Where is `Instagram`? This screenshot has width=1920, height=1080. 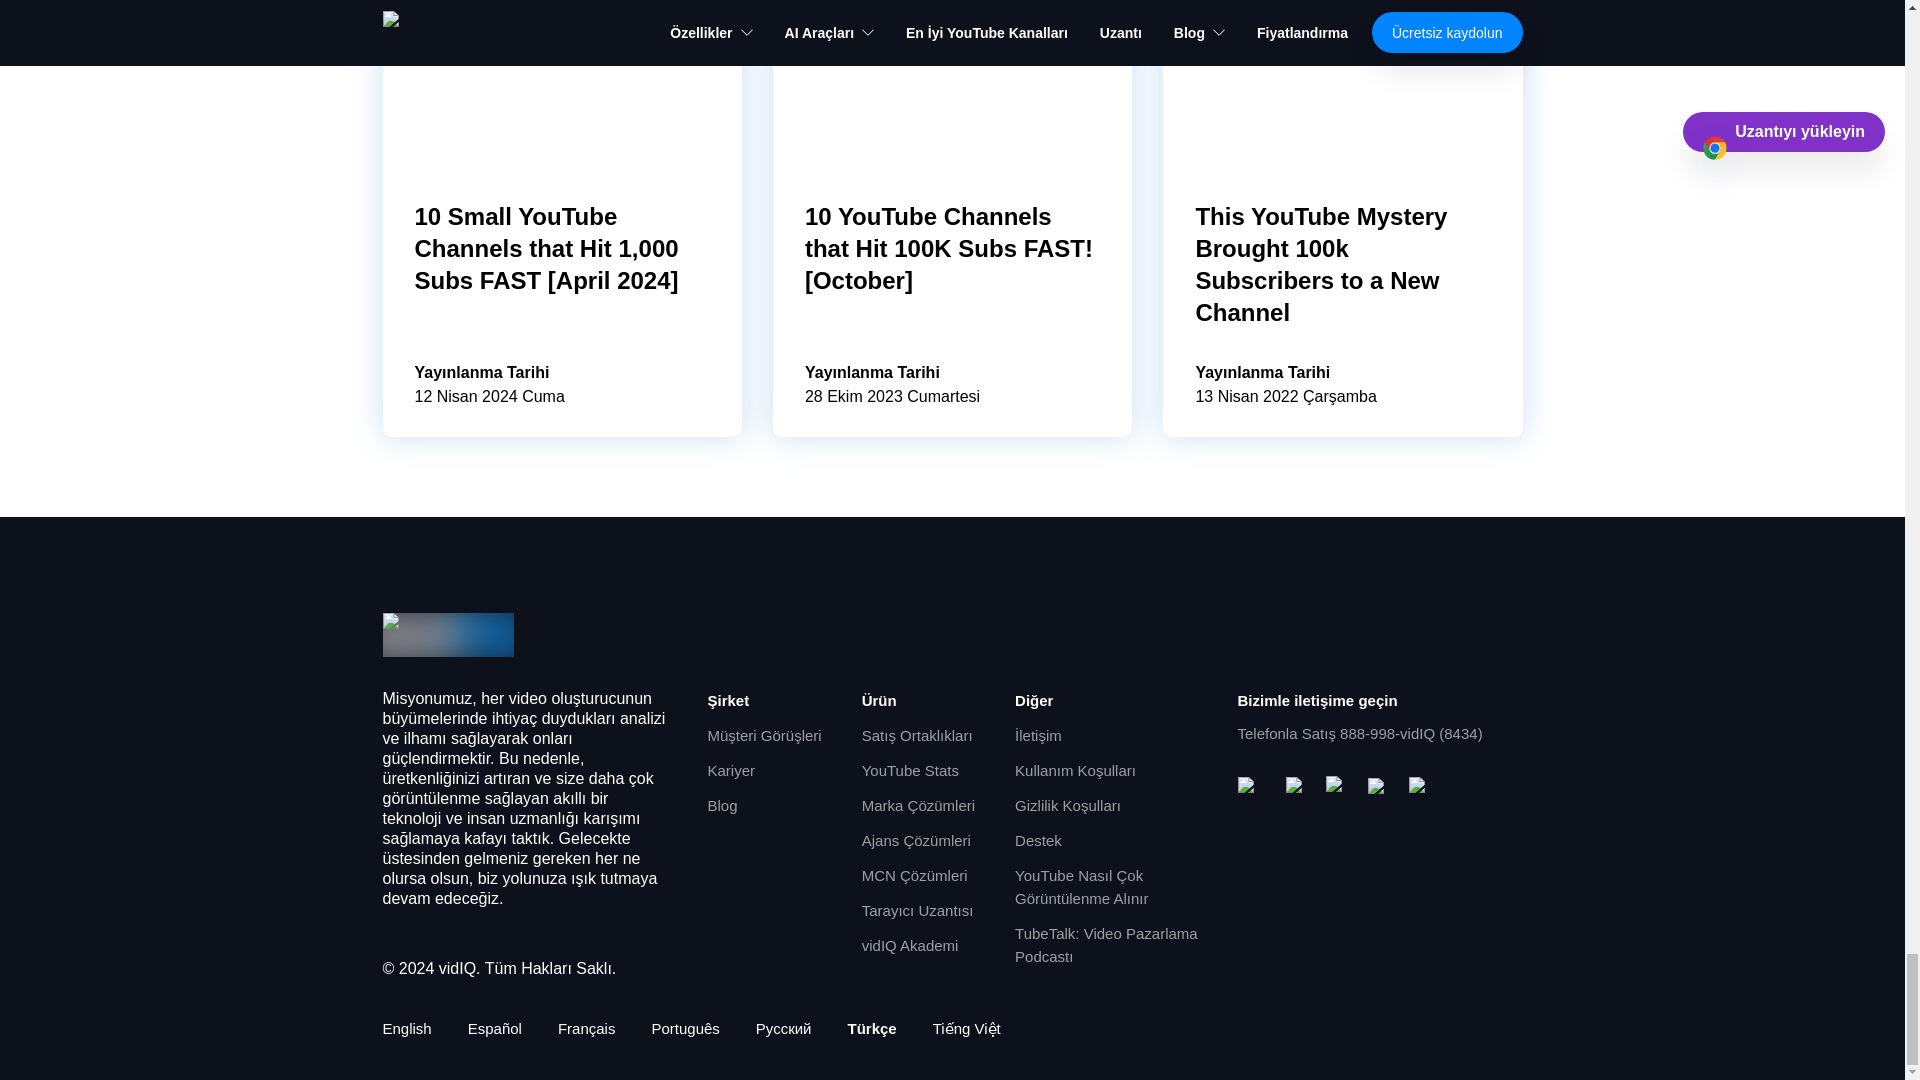 Instagram is located at coordinates (1338, 789).